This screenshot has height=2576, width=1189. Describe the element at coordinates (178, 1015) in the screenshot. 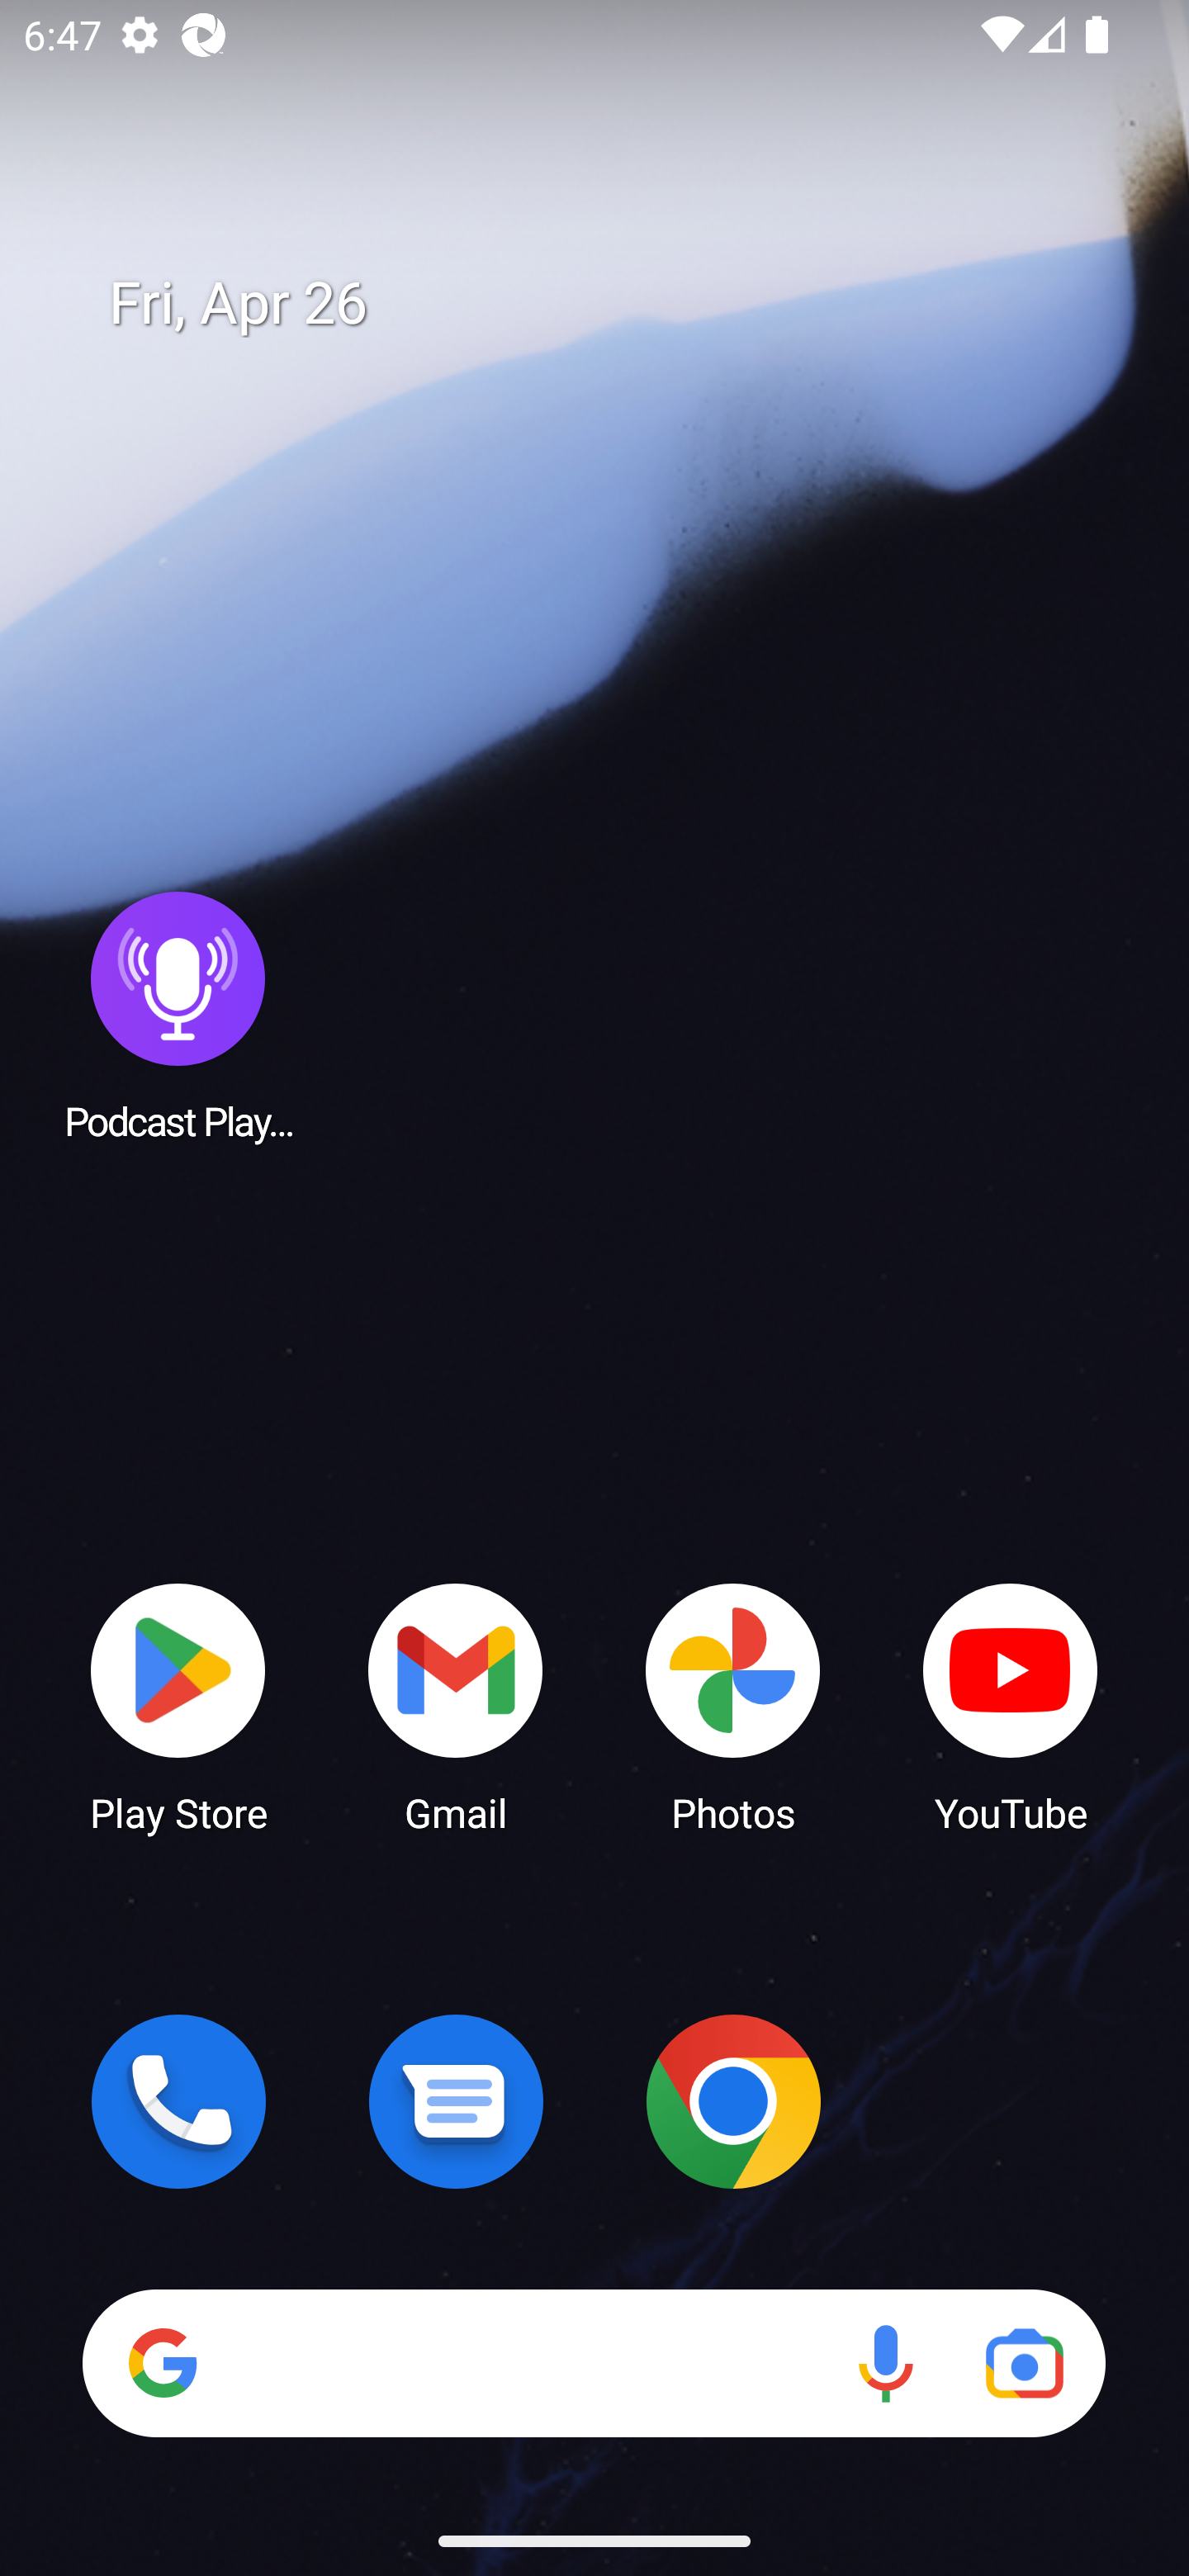

I see `Podcast Player` at that location.